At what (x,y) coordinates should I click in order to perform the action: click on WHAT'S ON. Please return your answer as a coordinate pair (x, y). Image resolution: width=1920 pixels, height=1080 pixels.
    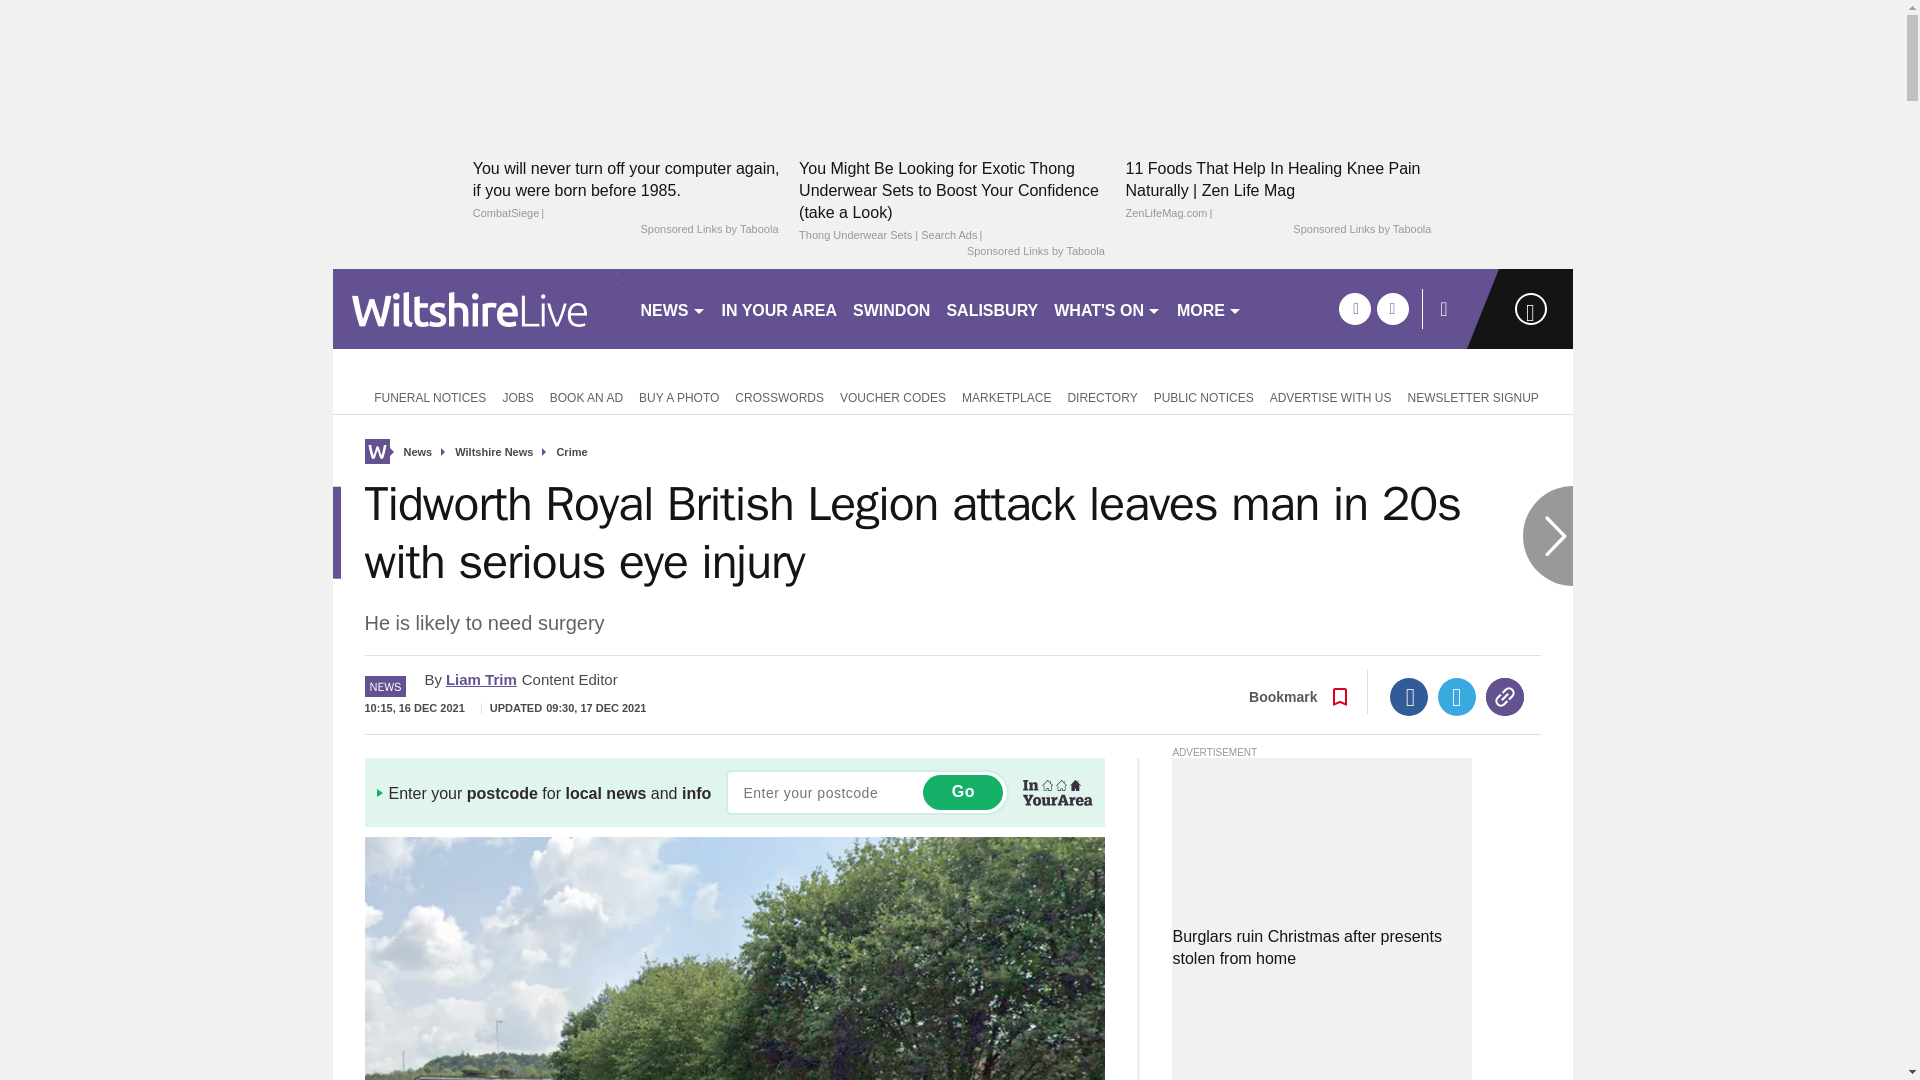
    Looking at the image, I should click on (1108, 308).